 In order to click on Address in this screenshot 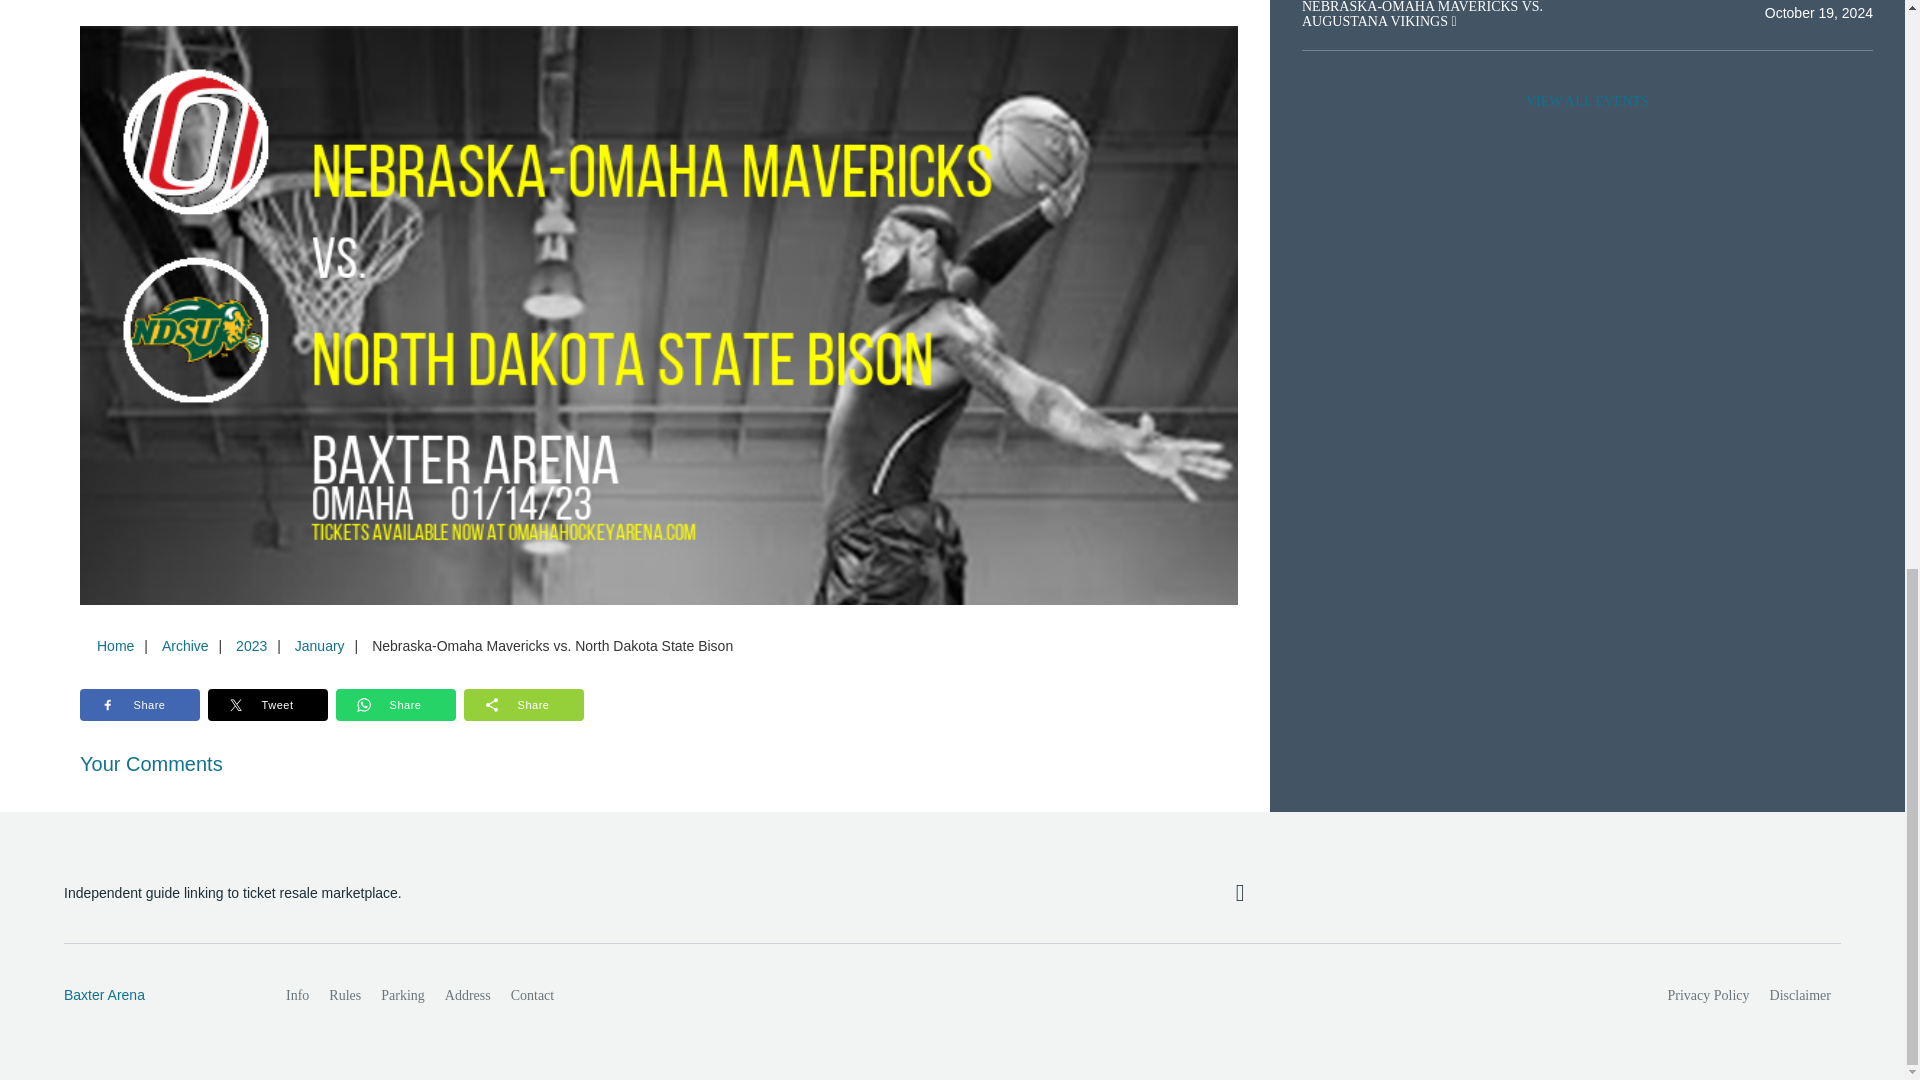, I will do `click(468, 996)`.